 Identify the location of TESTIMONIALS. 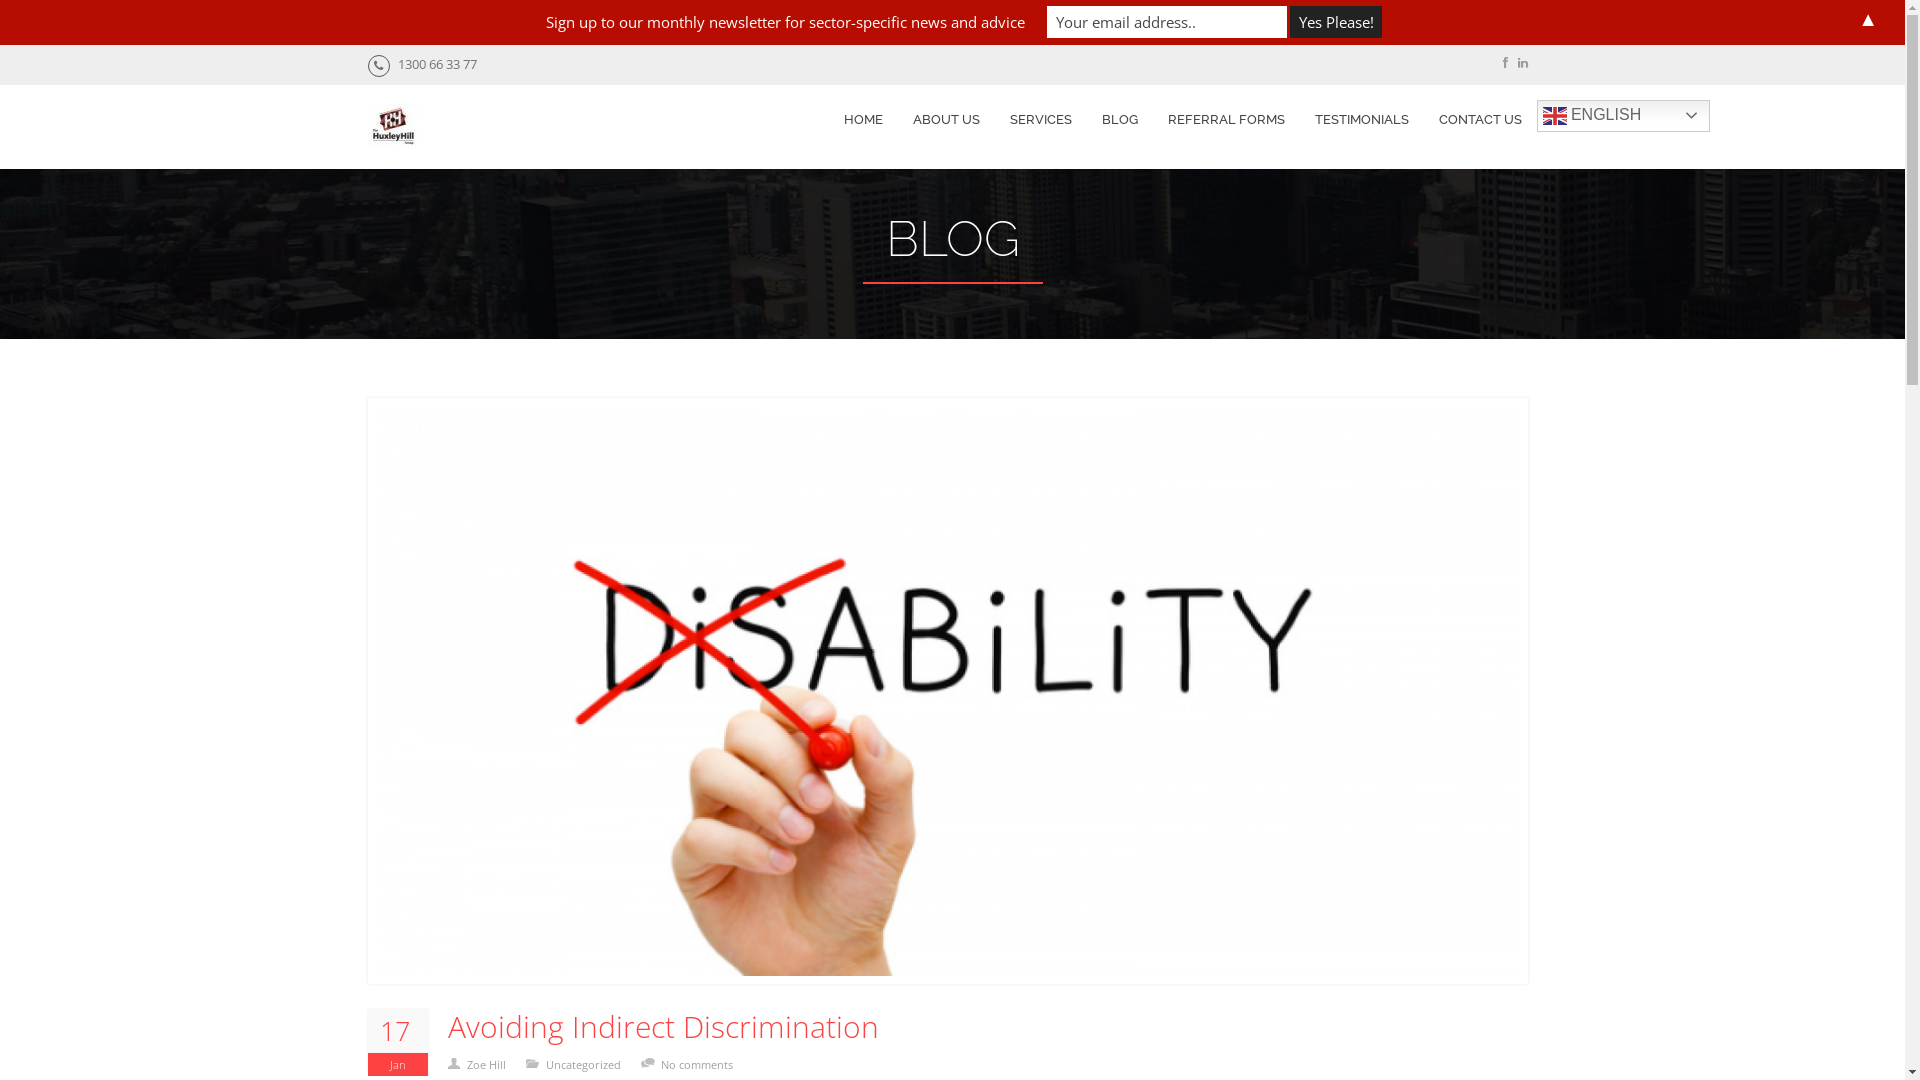
(1362, 120).